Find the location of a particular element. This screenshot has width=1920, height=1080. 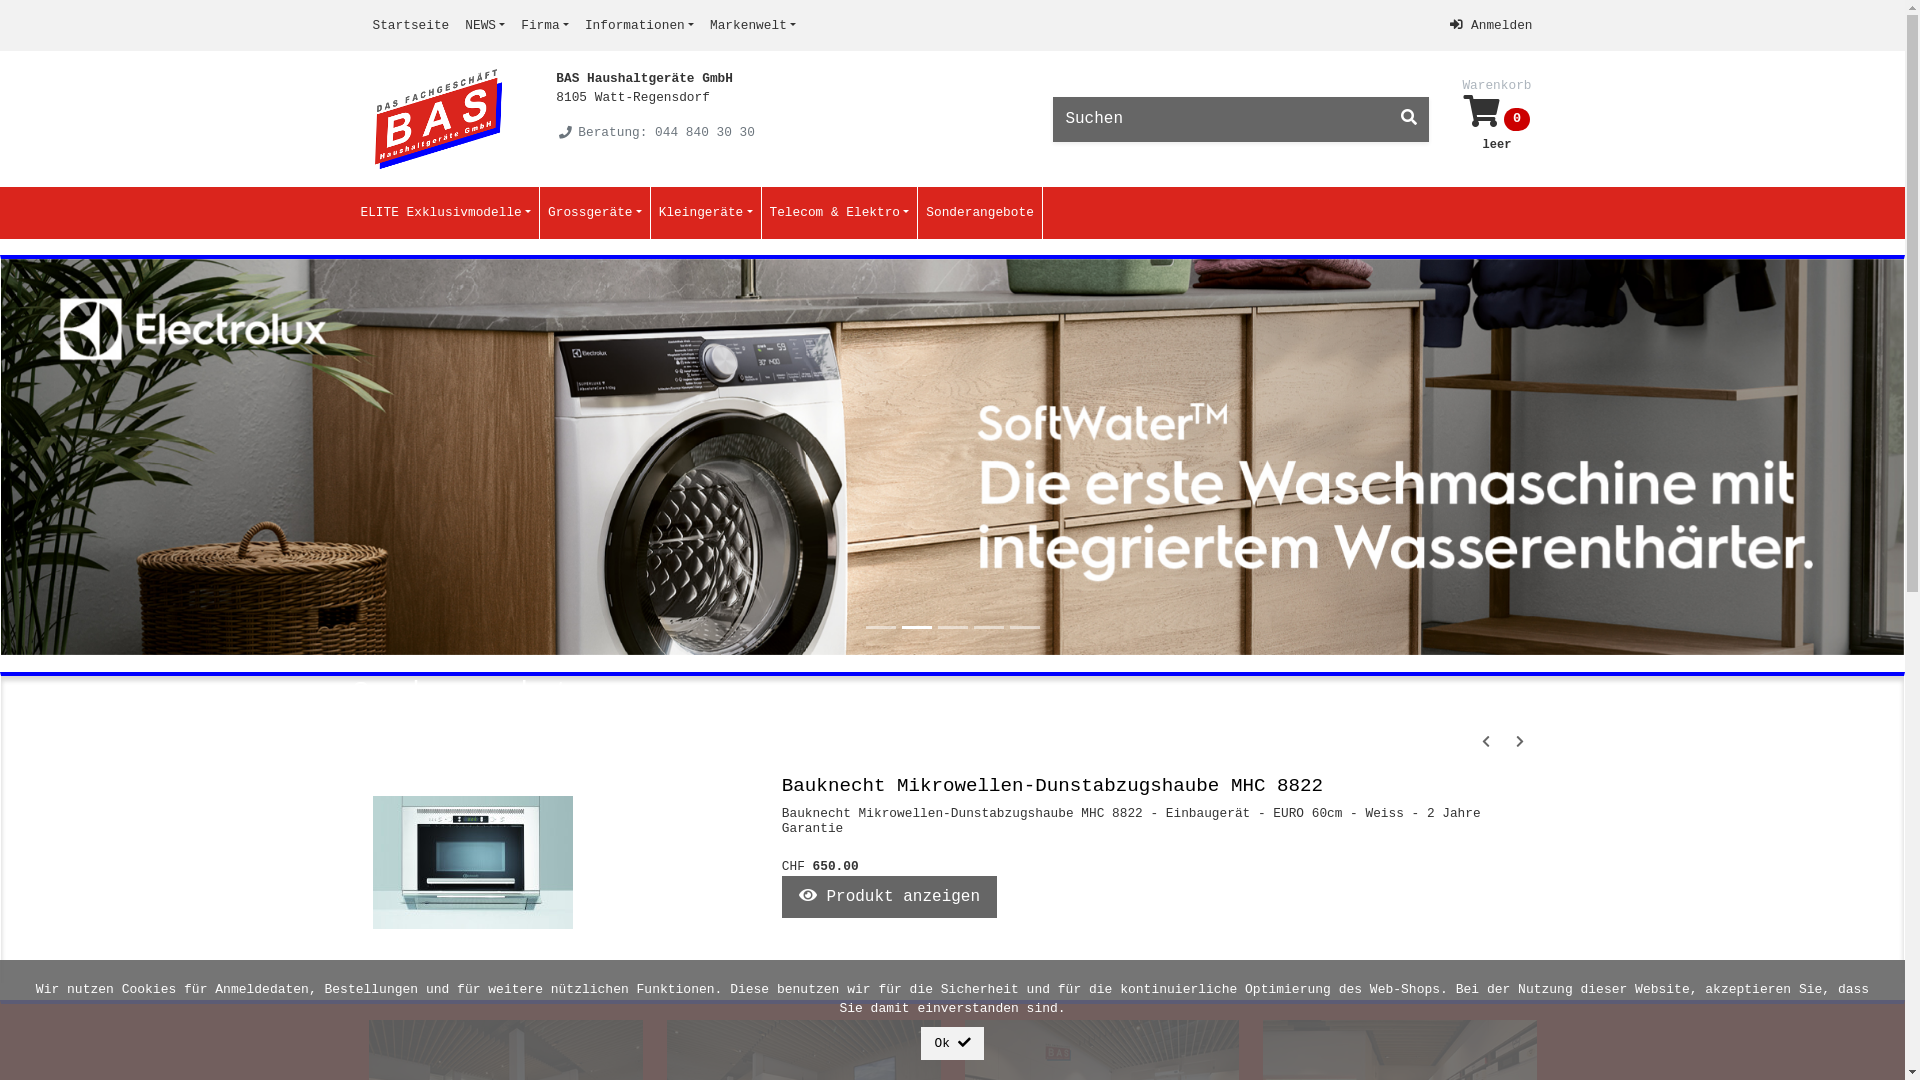

Warenkorb
0
leer is located at coordinates (1496, 119).